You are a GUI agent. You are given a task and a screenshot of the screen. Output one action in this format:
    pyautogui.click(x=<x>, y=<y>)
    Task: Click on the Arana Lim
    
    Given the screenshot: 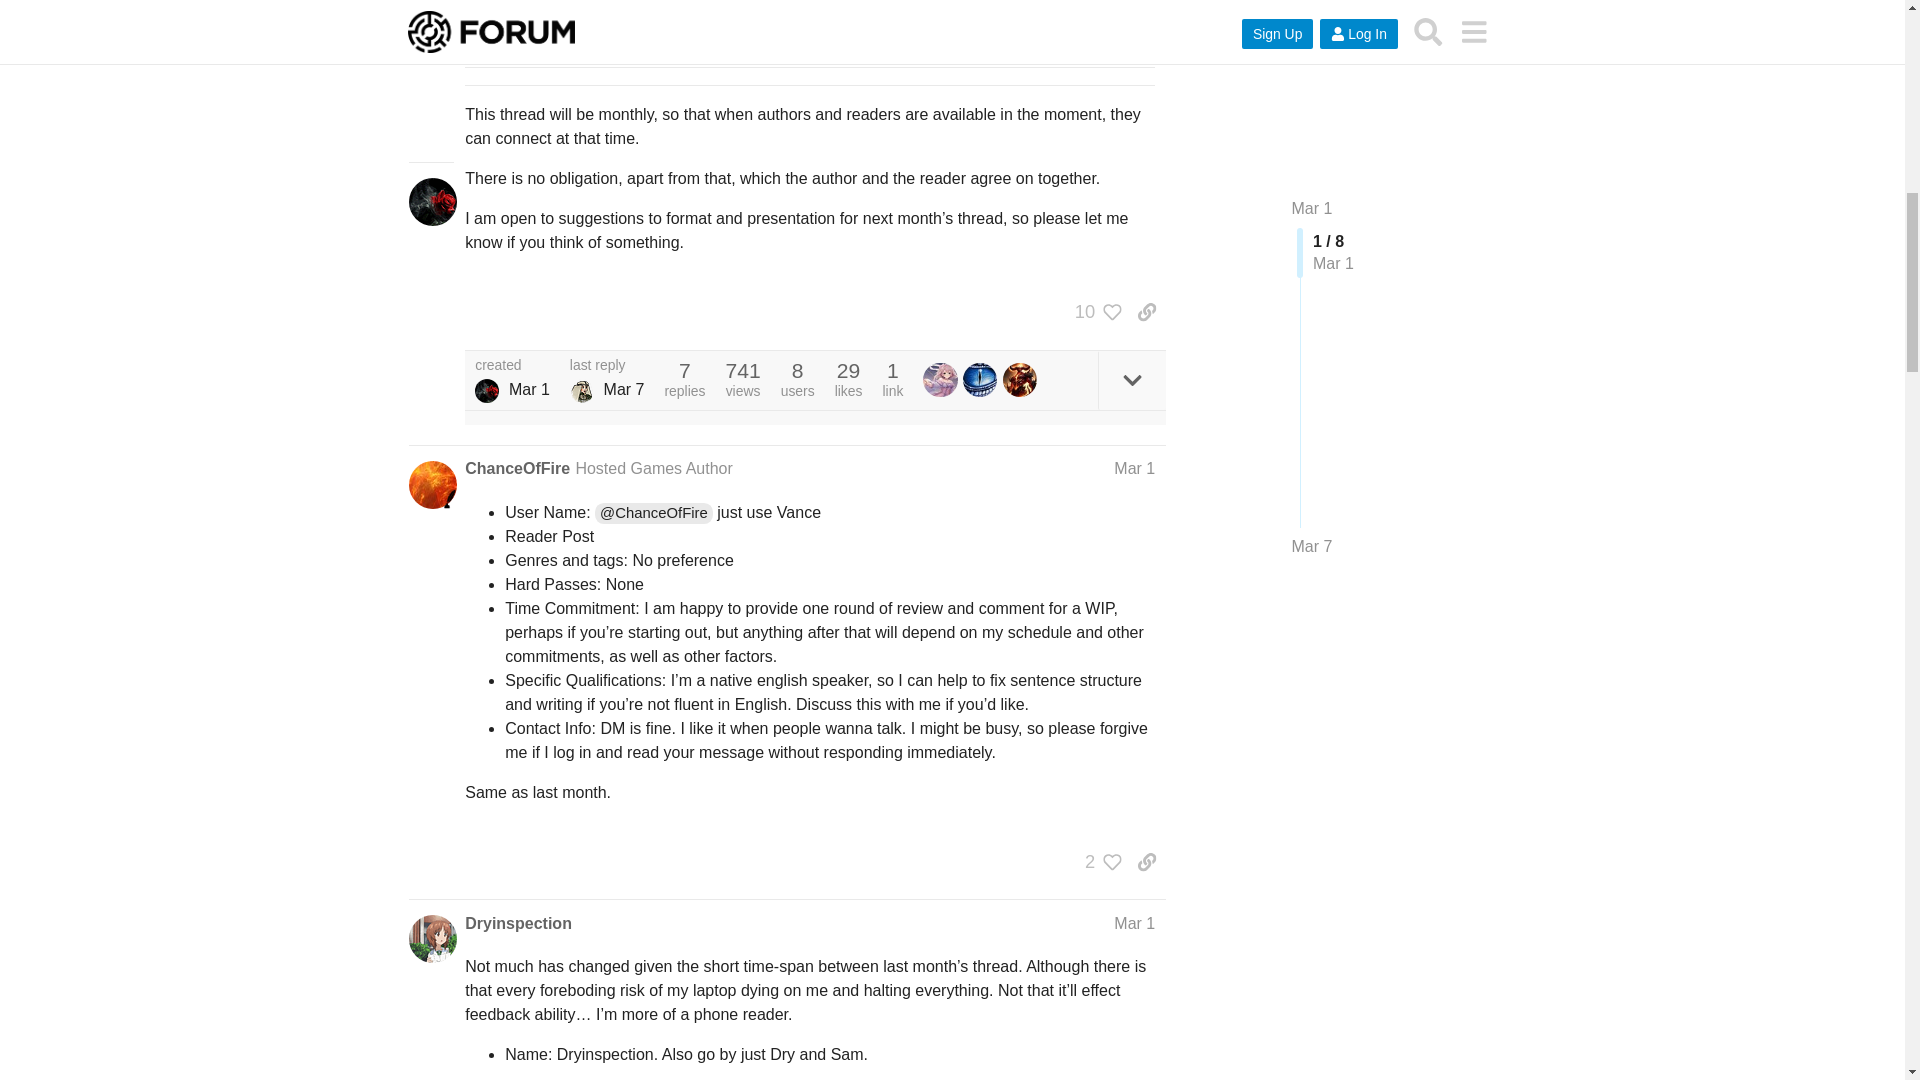 What is the action you would take?
    pyautogui.click(x=582, y=390)
    